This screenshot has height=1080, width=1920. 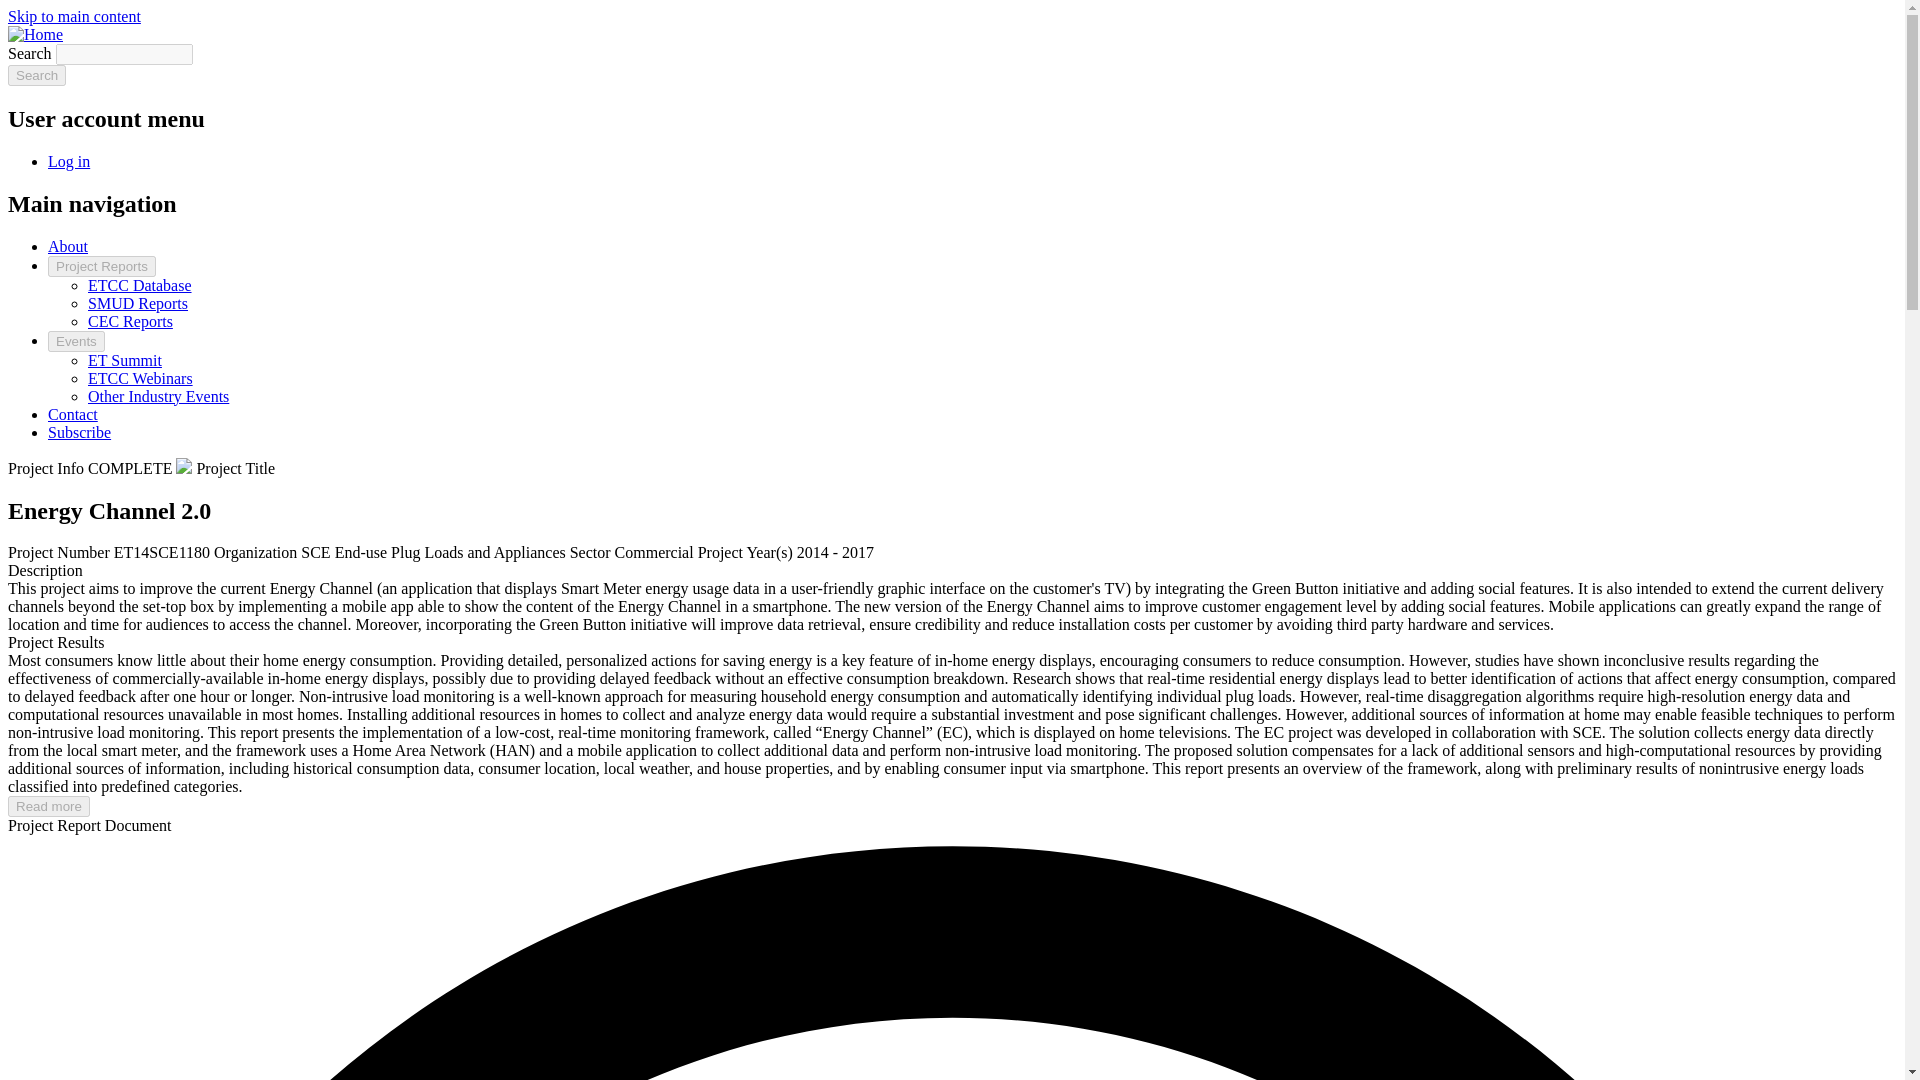 What do you see at coordinates (69, 161) in the screenshot?
I see `Log in` at bounding box center [69, 161].